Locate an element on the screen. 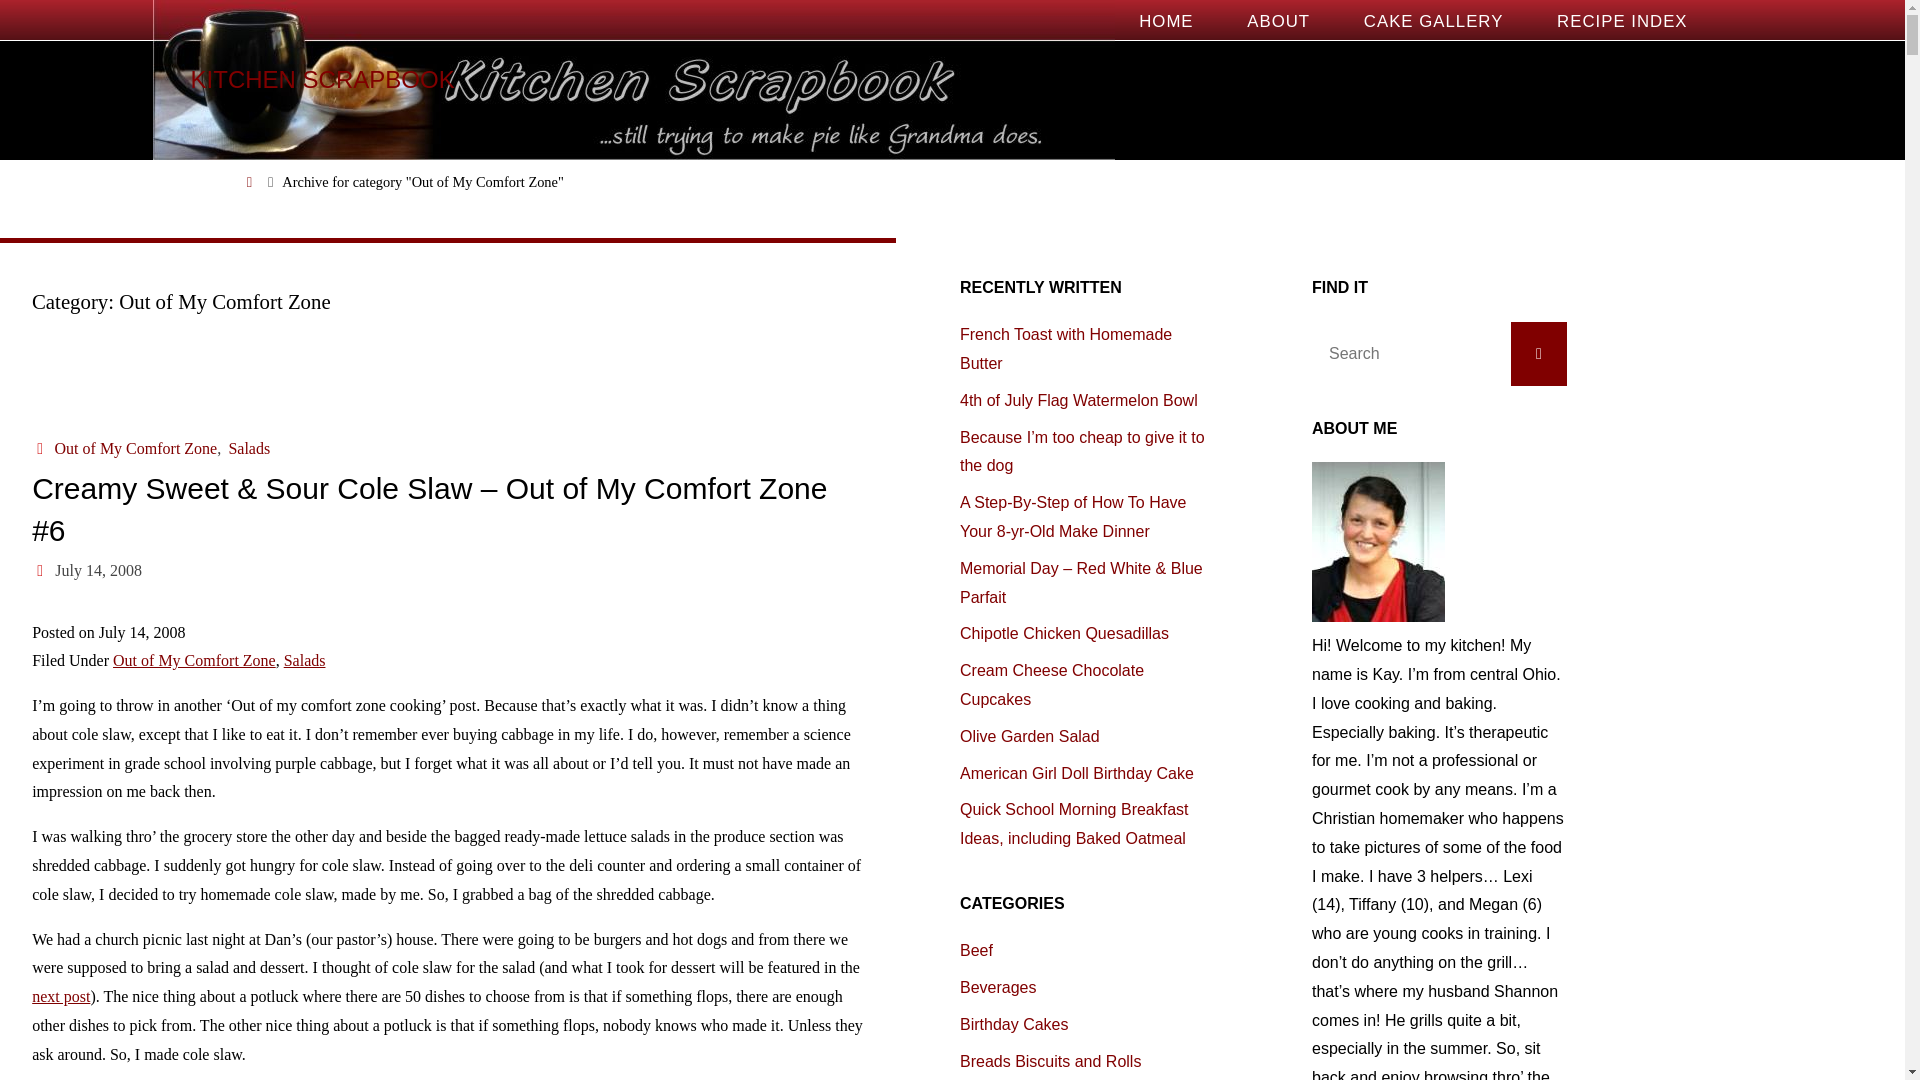 Image resolution: width=1920 pixels, height=1080 pixels. next post is located at coordinates (61, 996).